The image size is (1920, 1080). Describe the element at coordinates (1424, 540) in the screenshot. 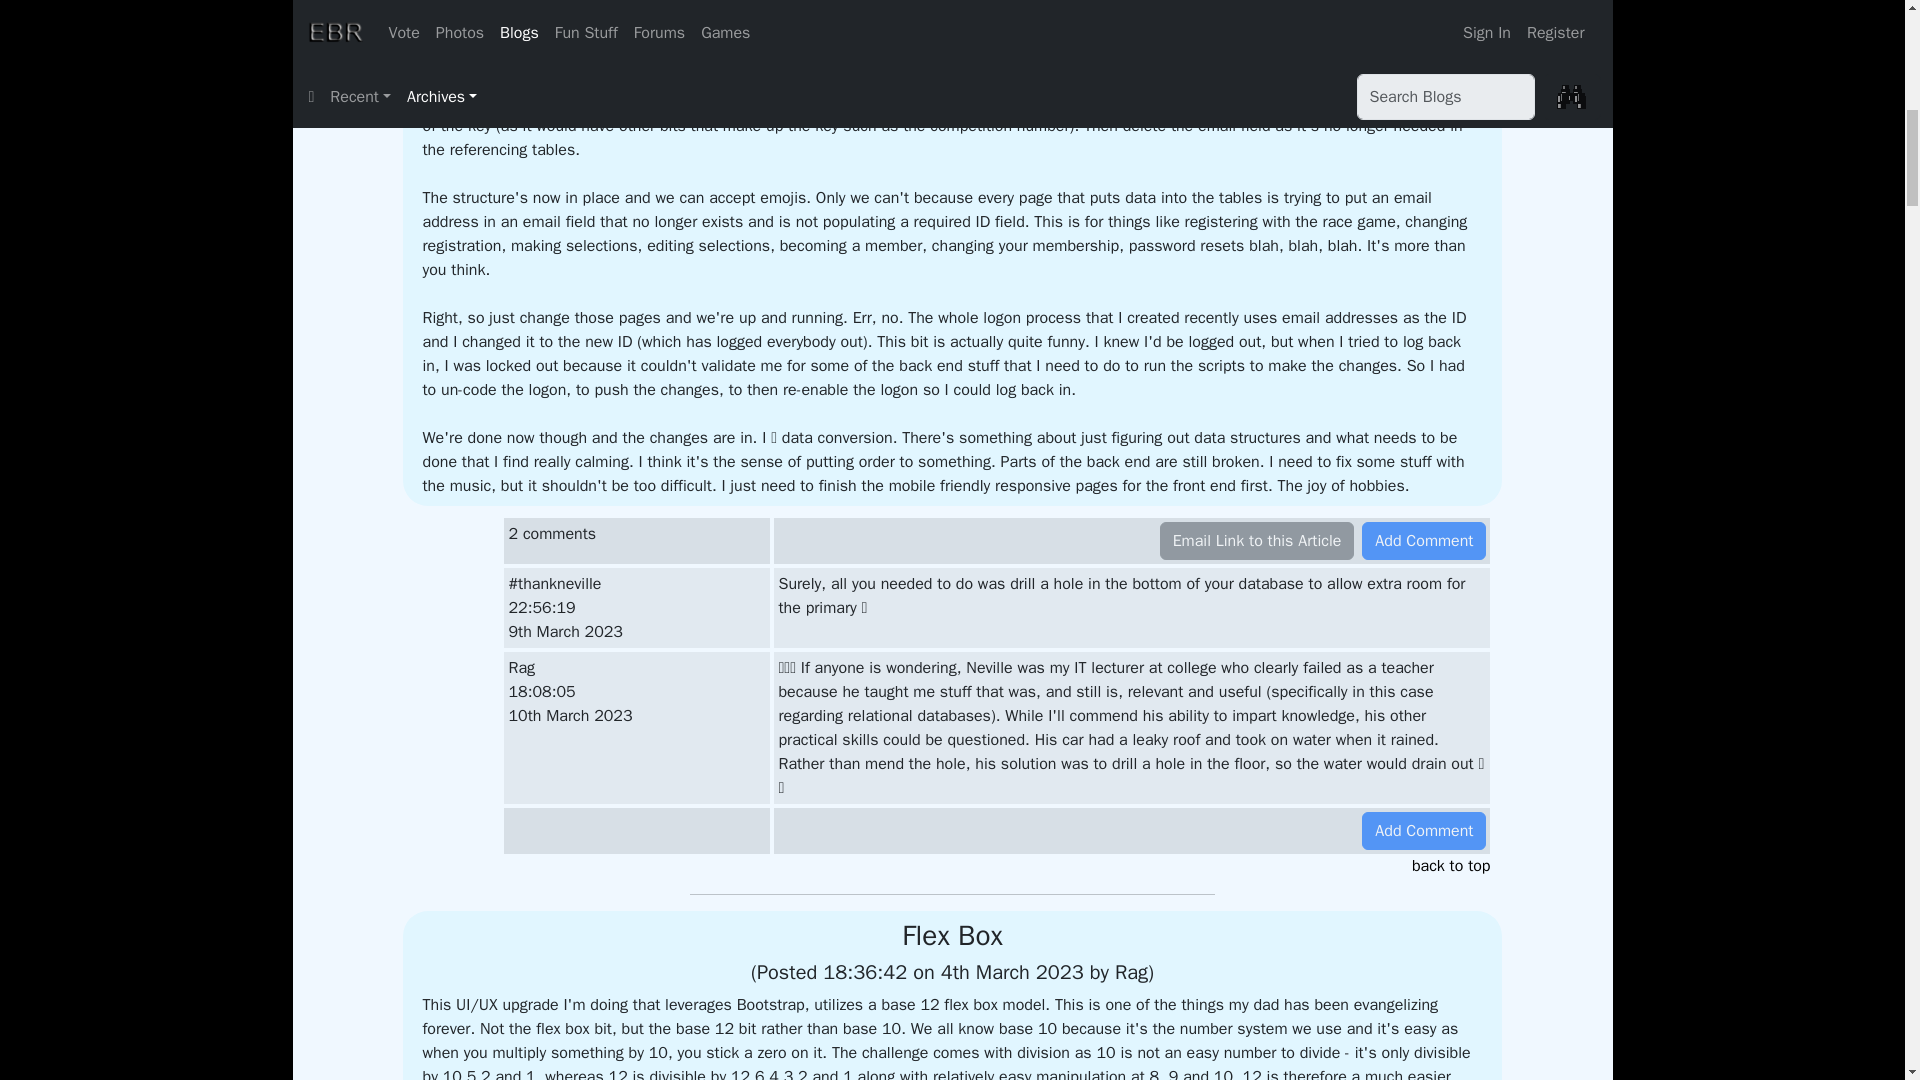

I see `Add Comment` at that location.